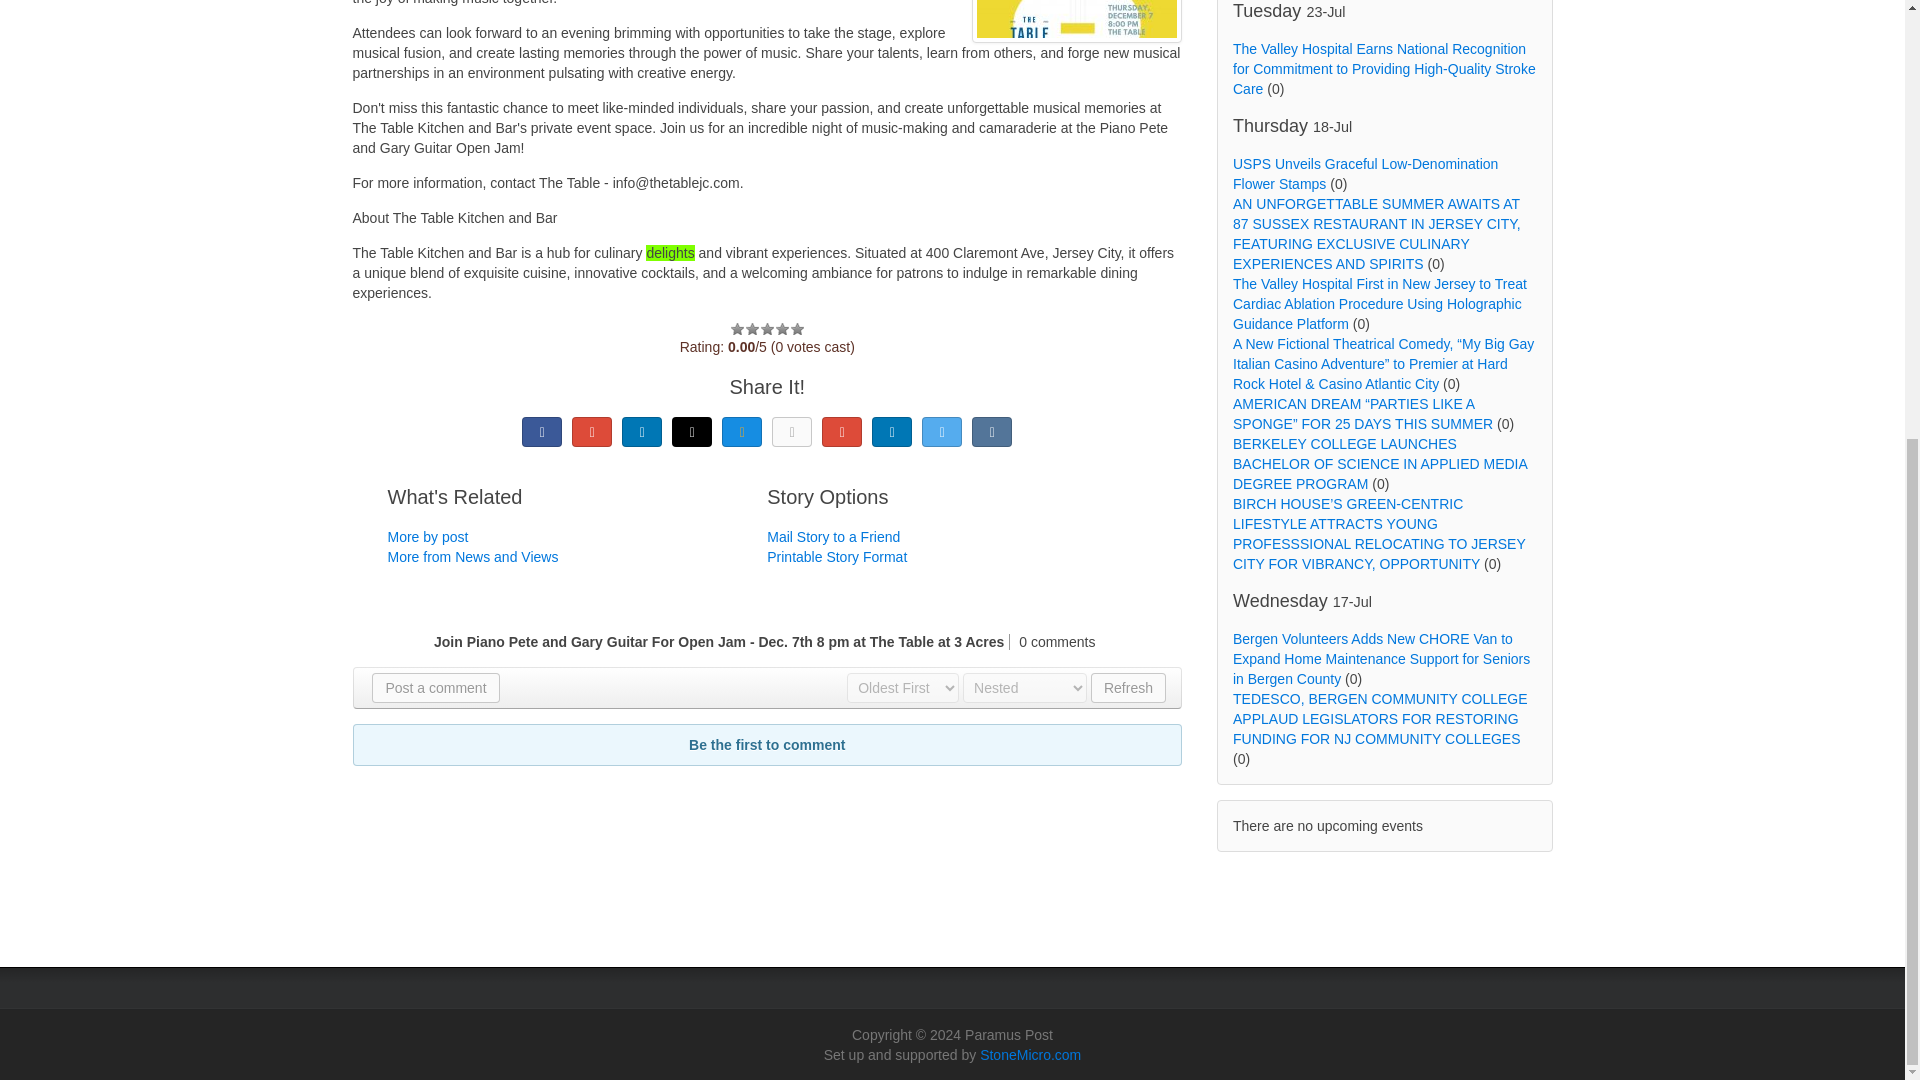 The image size is (1920, 1080). I want to click on Facebook, so click(542, 432).